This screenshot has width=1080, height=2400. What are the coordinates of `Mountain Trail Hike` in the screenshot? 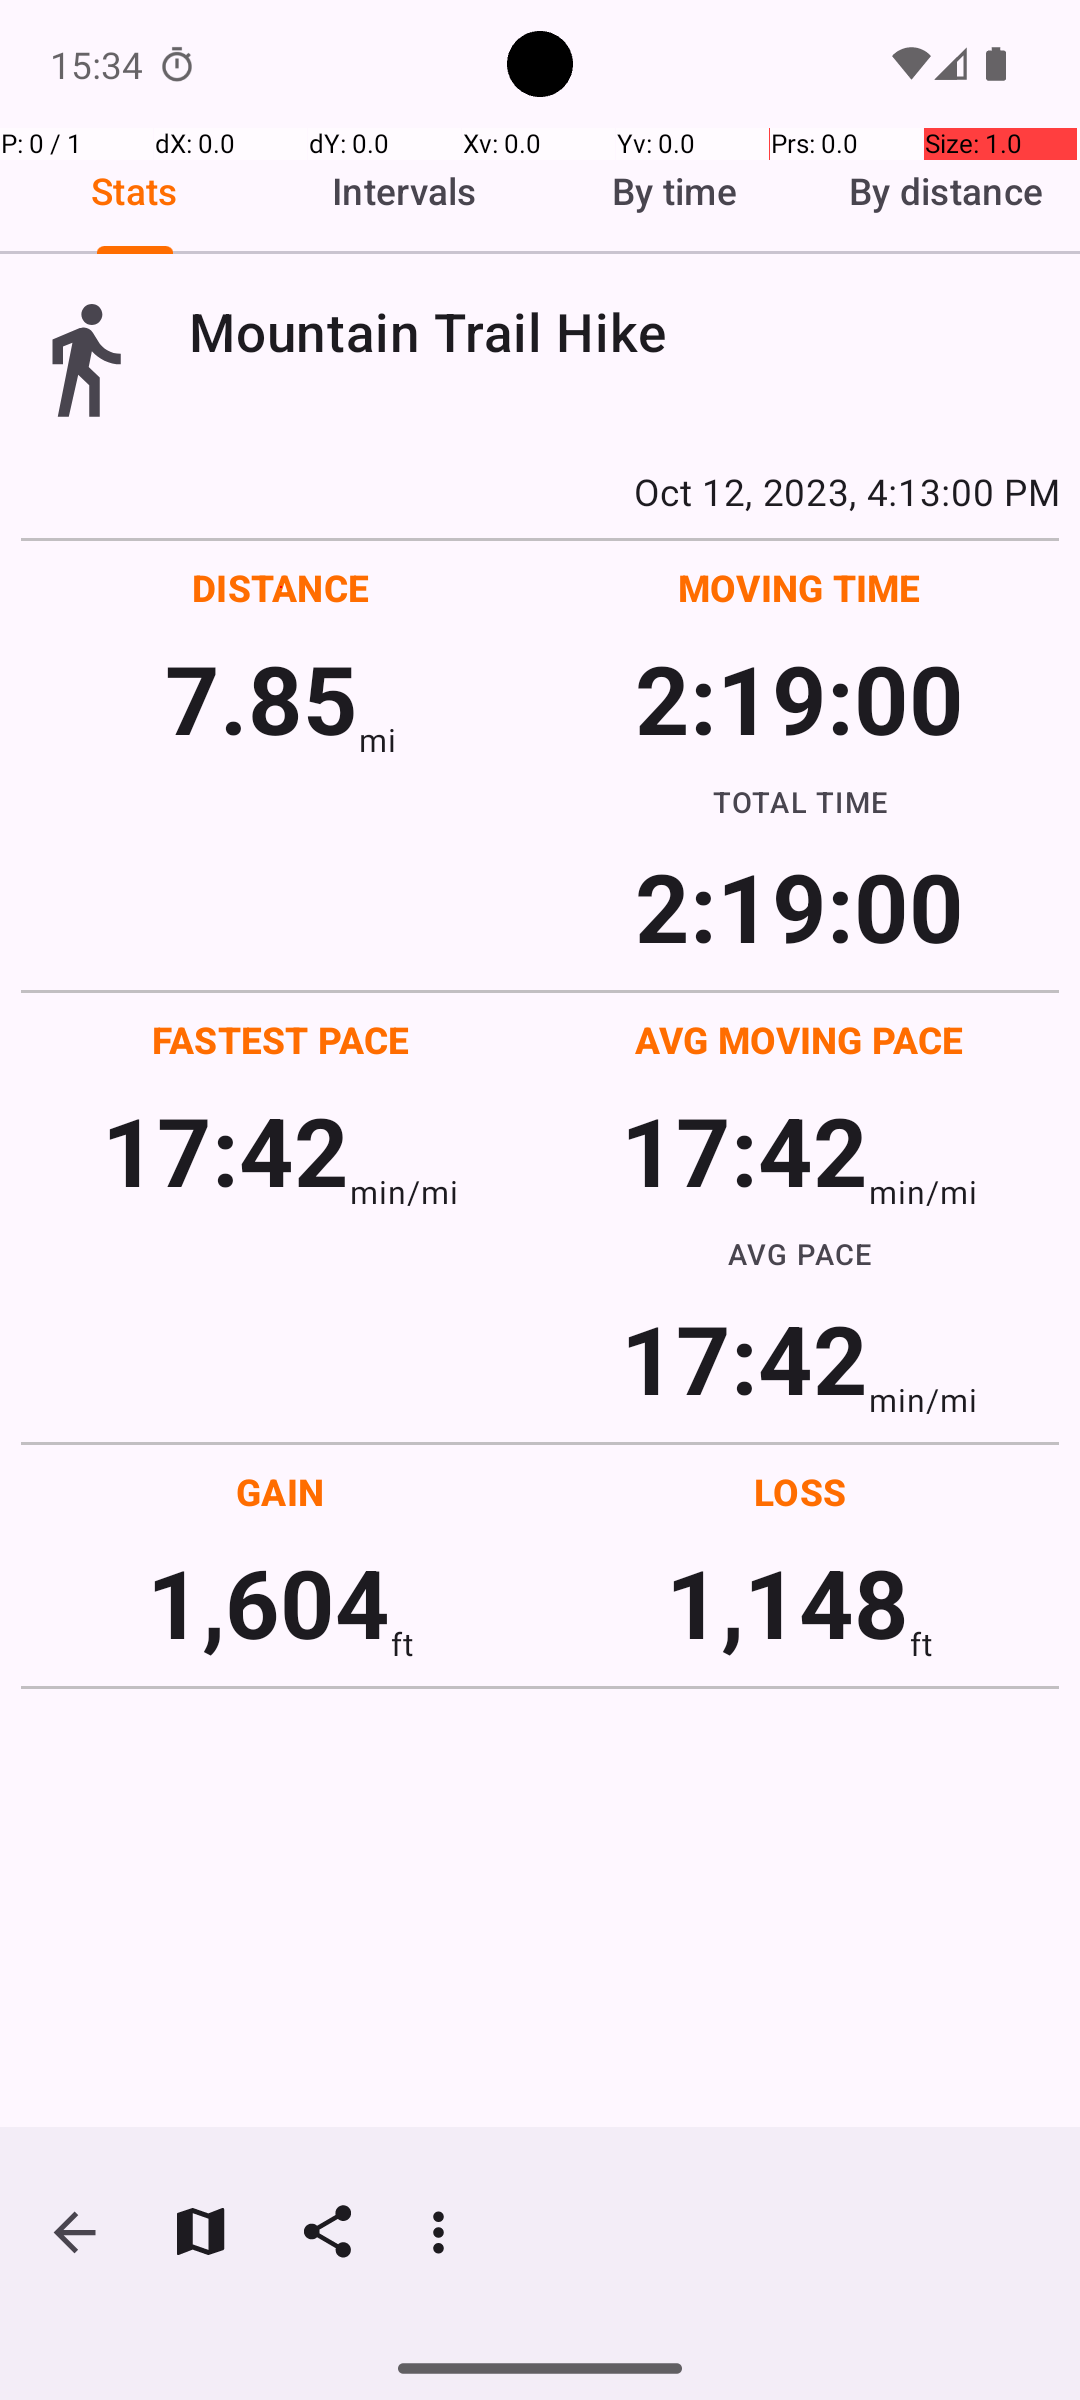 It's located at (624, 332).